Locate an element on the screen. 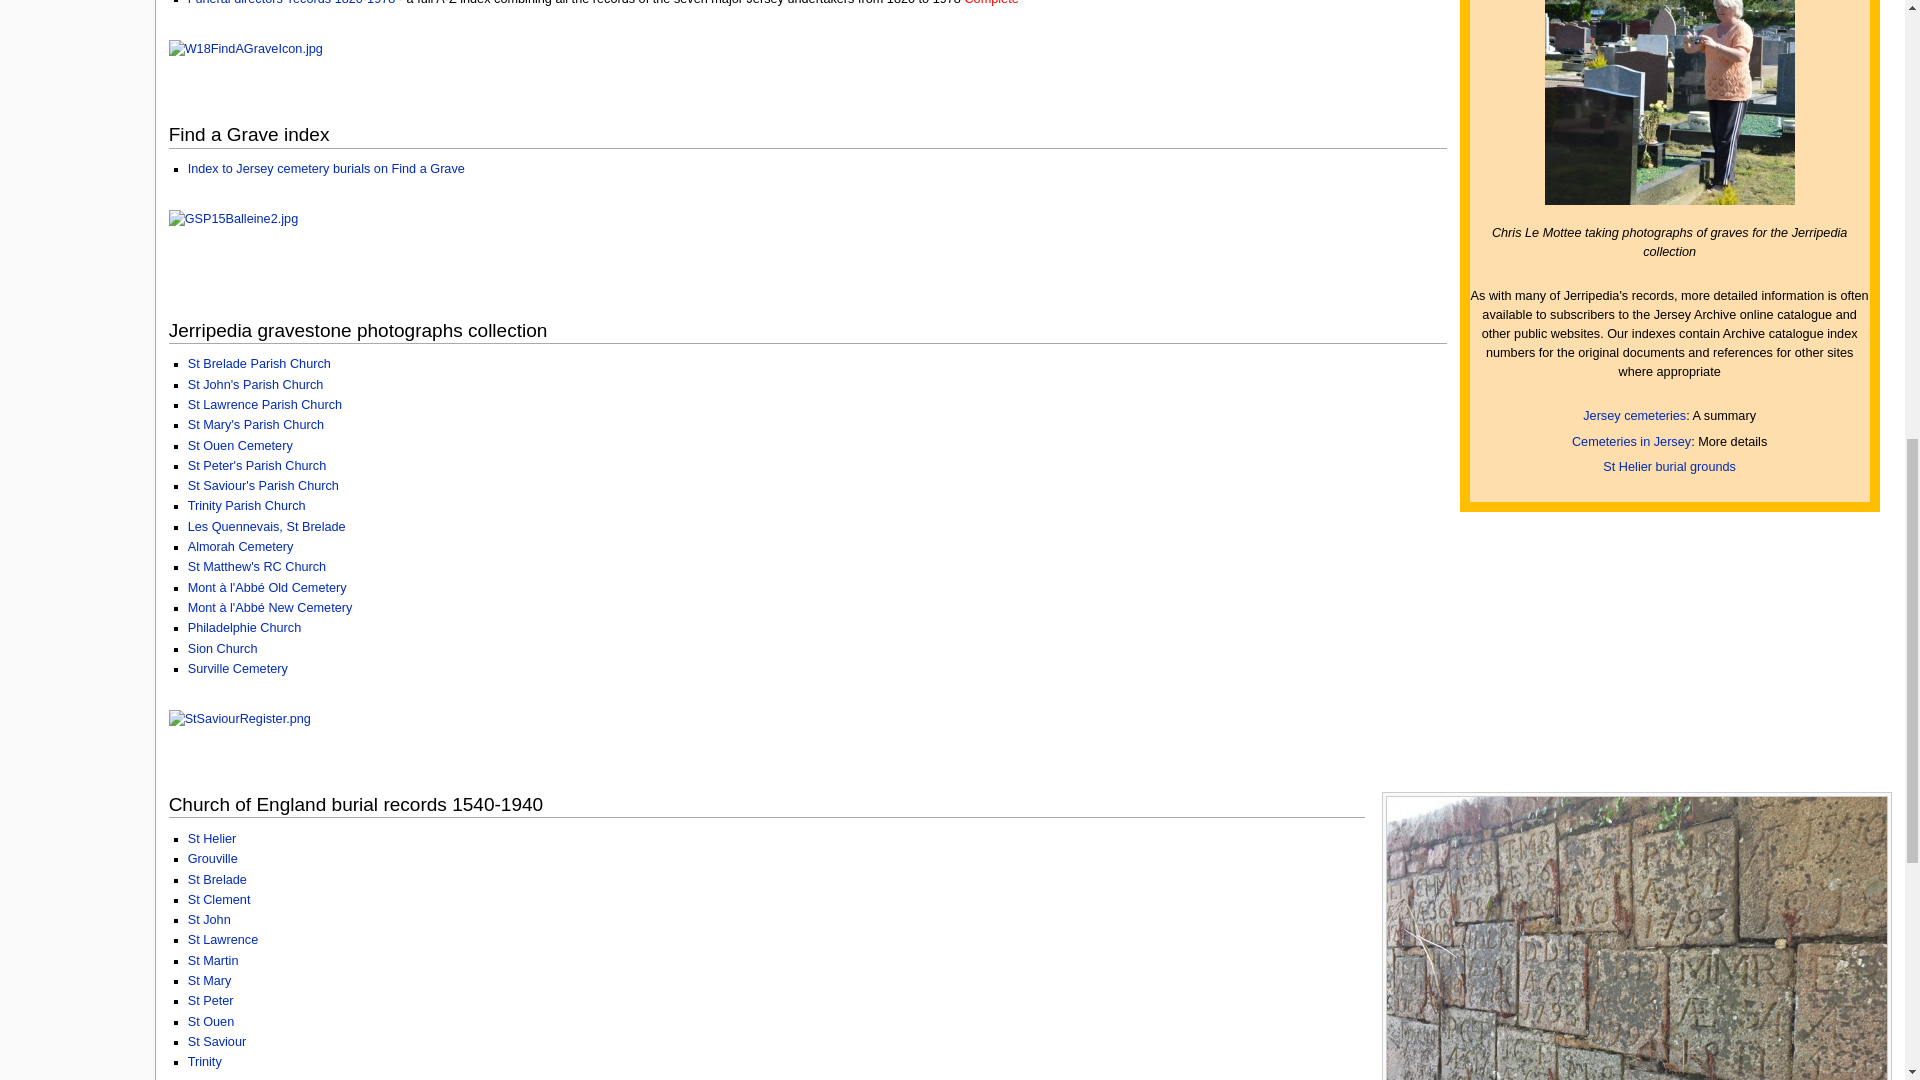 This screenshot has height=1080, width=1920. St Mary's Parish Church is located at coordinates (256, 424).